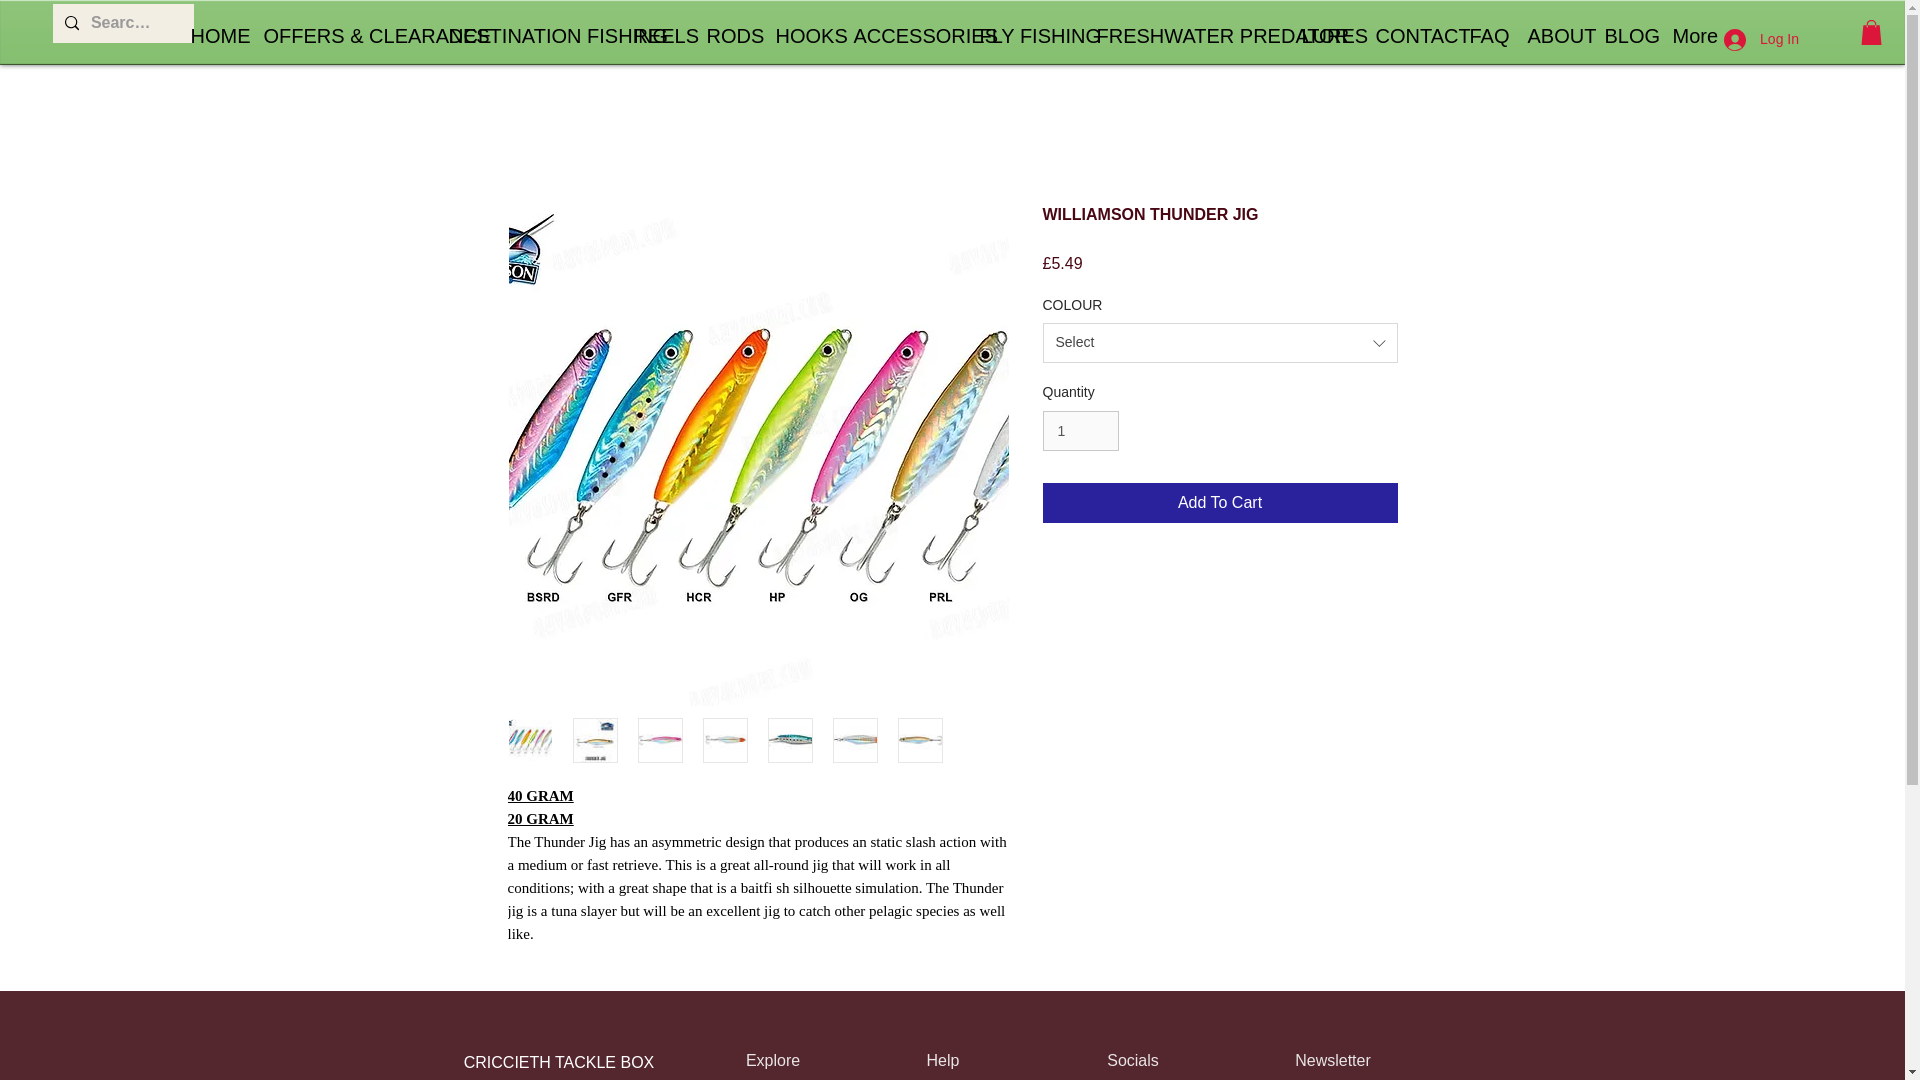  I want to click on FLY FISHING, so click(1022, 36).